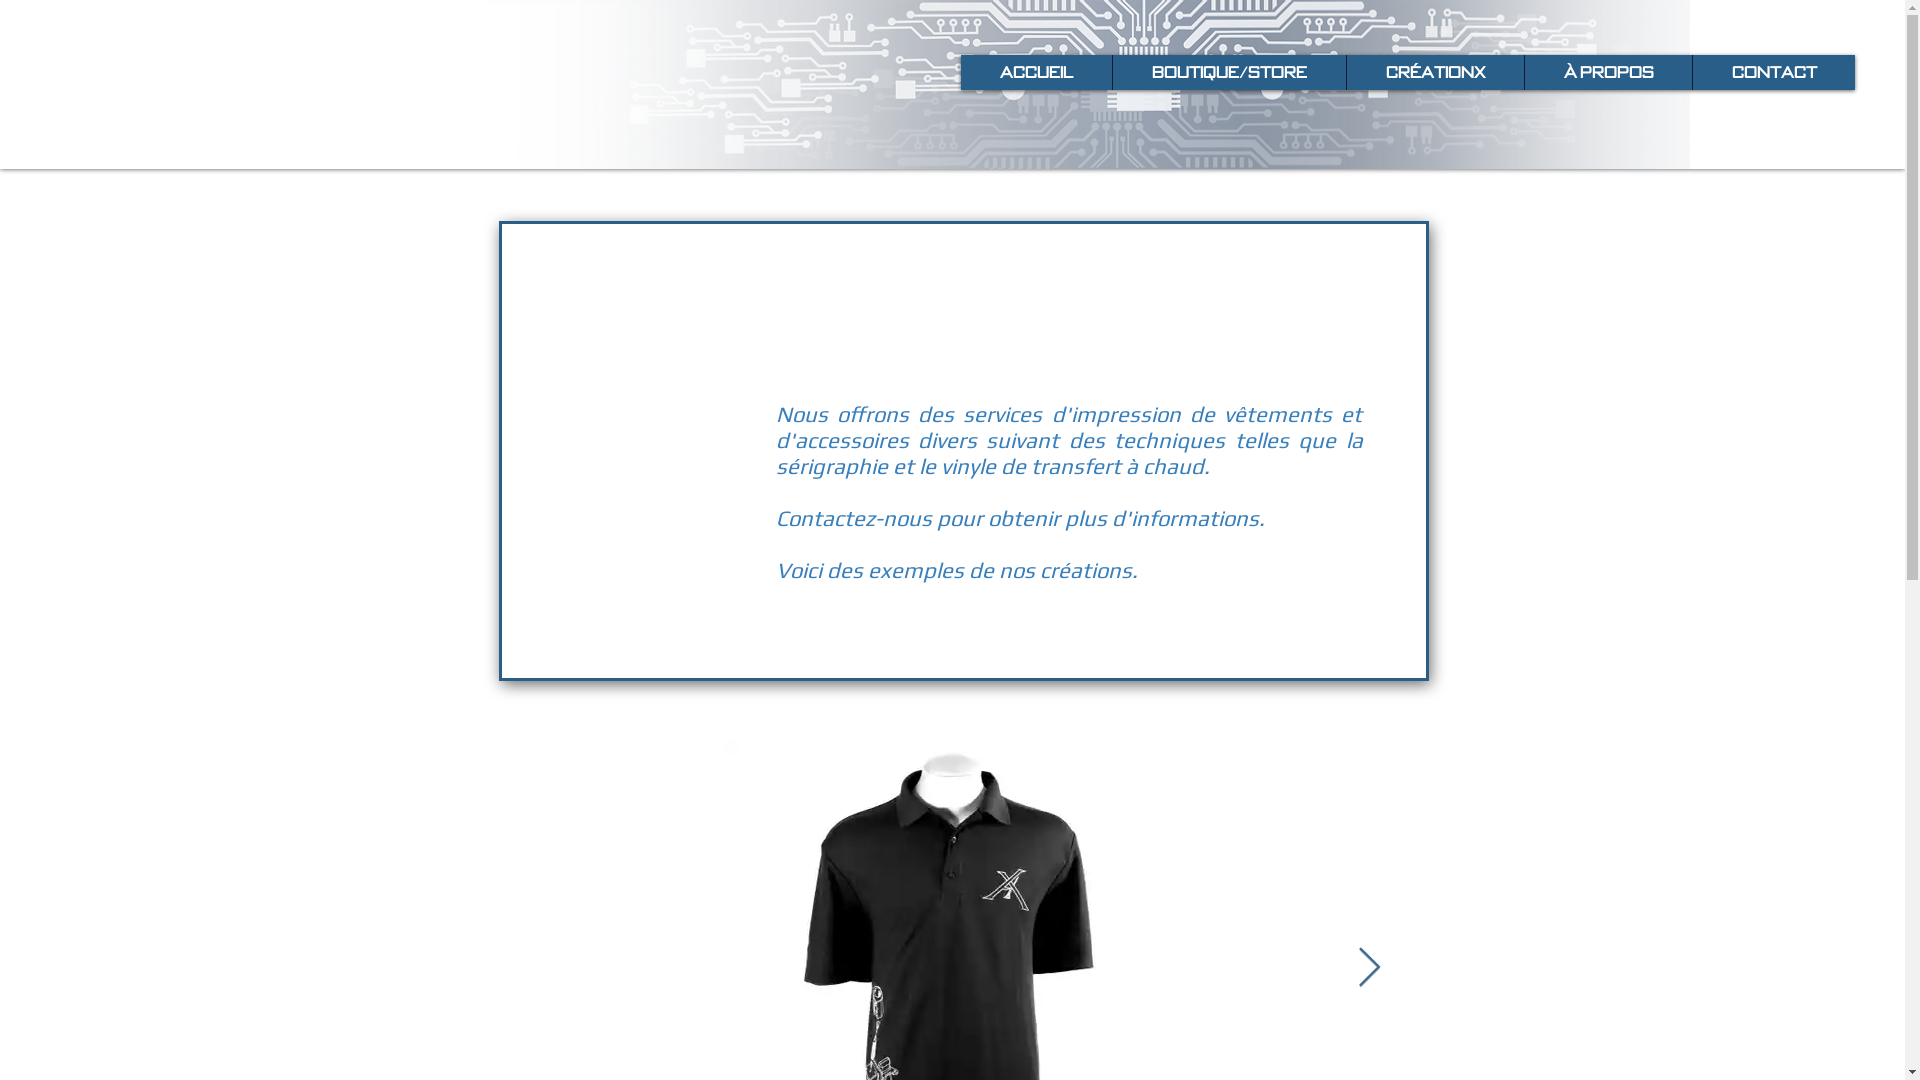  Describe the element at coordinates (1036, 72) in the screenshot. I see `ACCUEIL` at that location.